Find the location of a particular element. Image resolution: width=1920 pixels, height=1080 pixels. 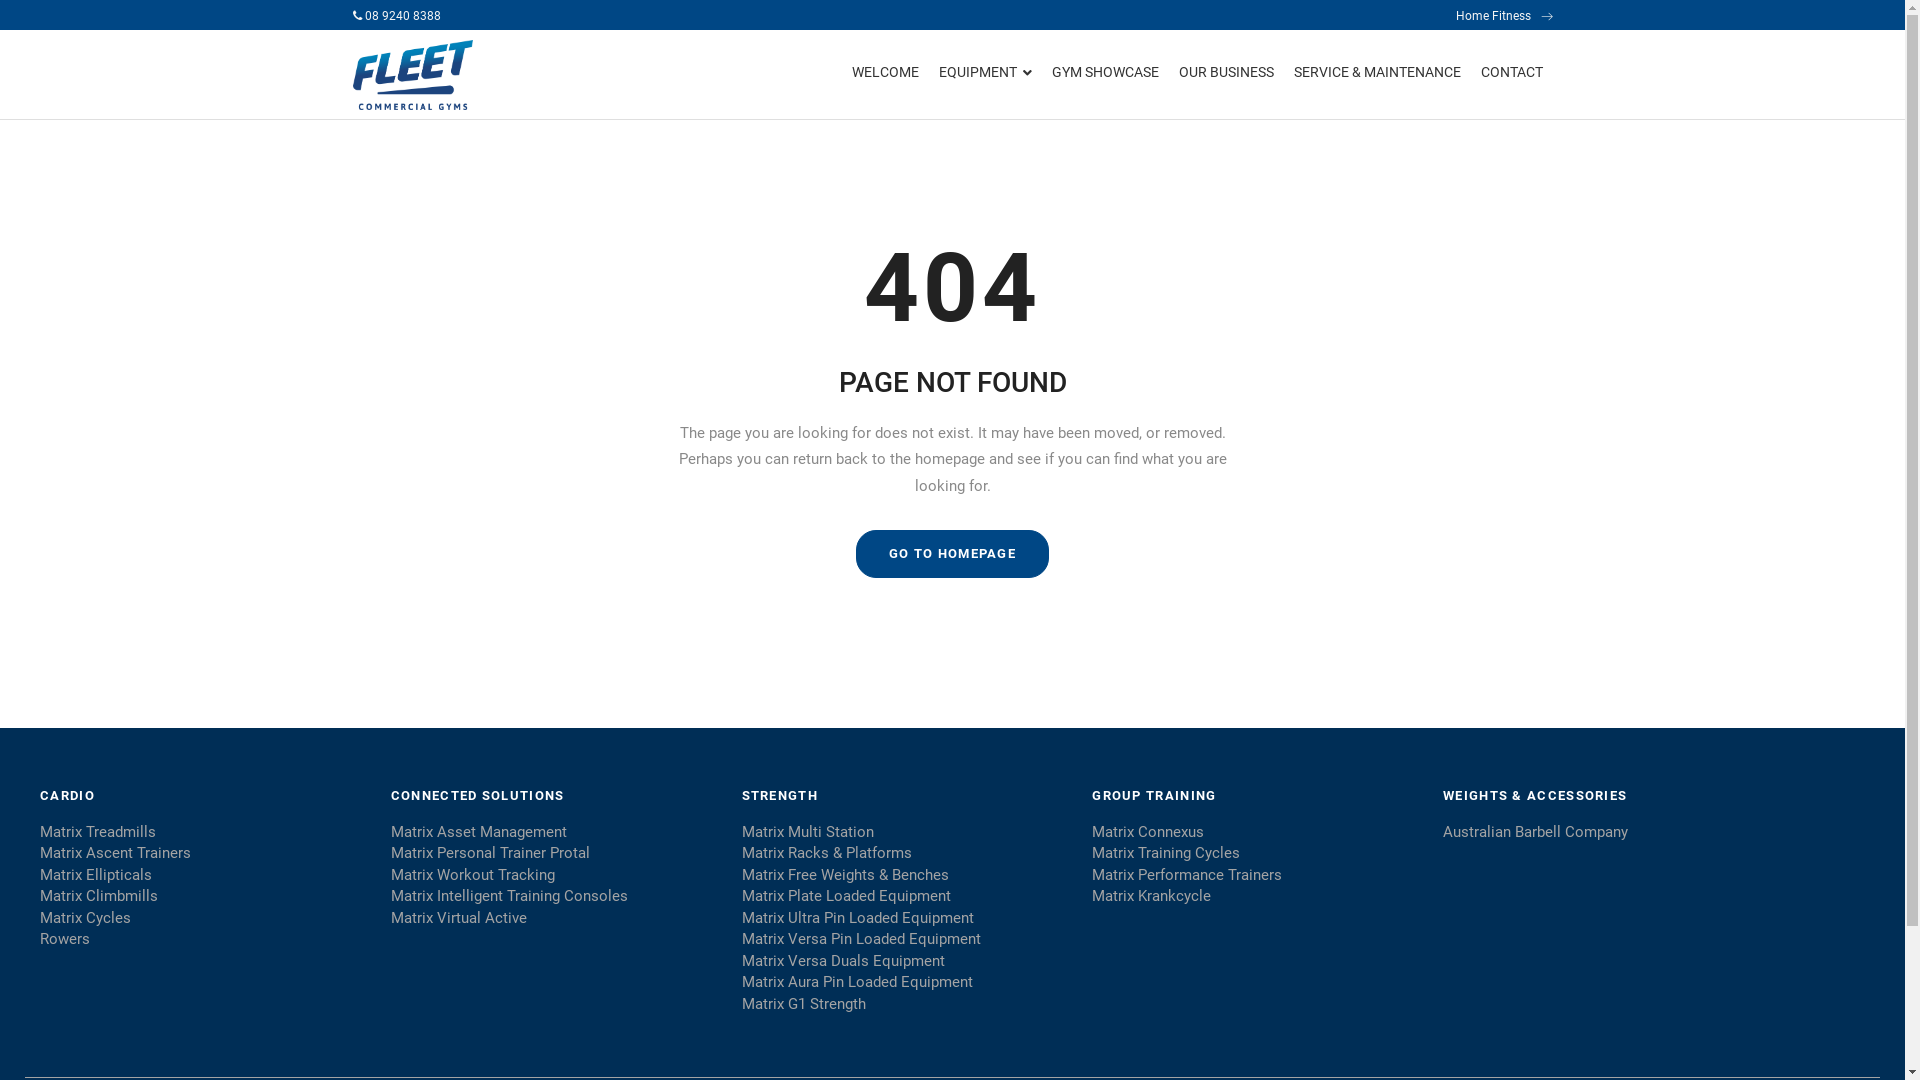

Matrix Ultra Pin Loaded Equipment is located at coordinates (906, 918).